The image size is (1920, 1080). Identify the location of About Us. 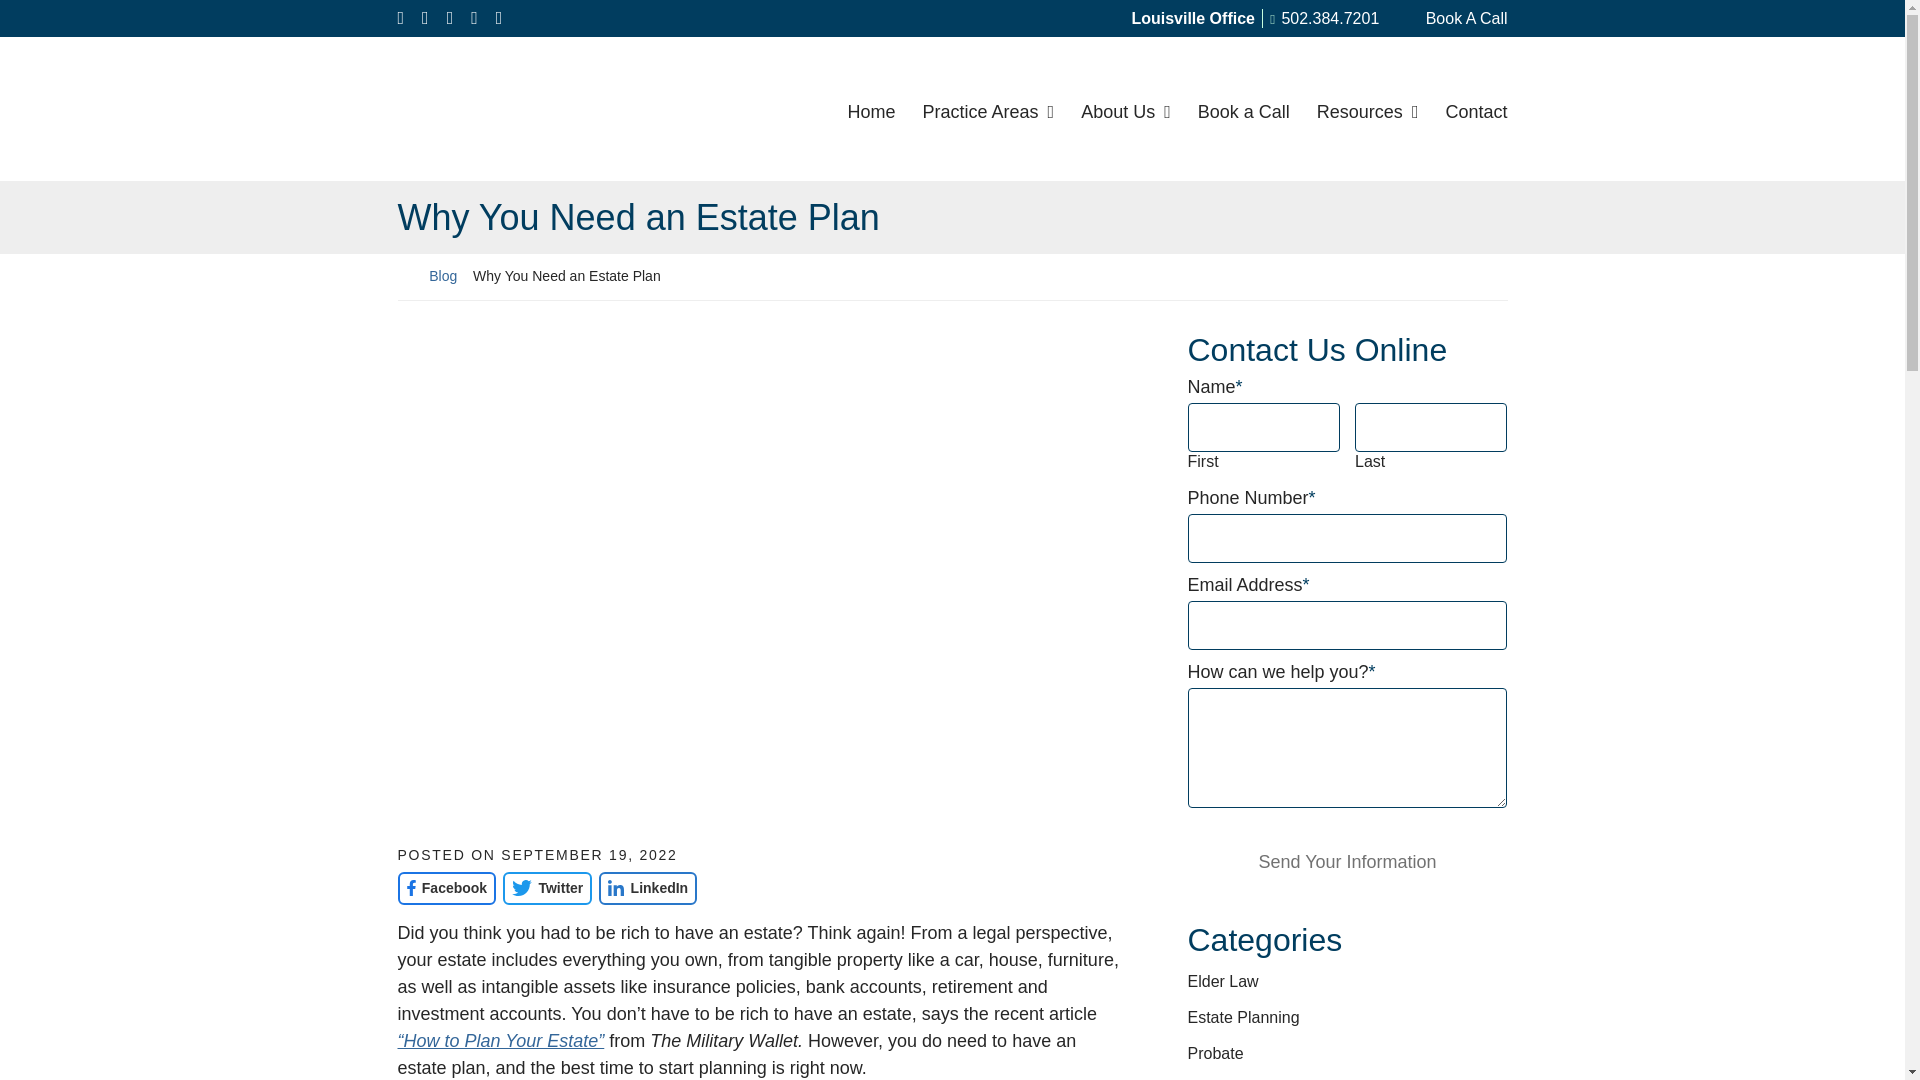
(1126, 108).